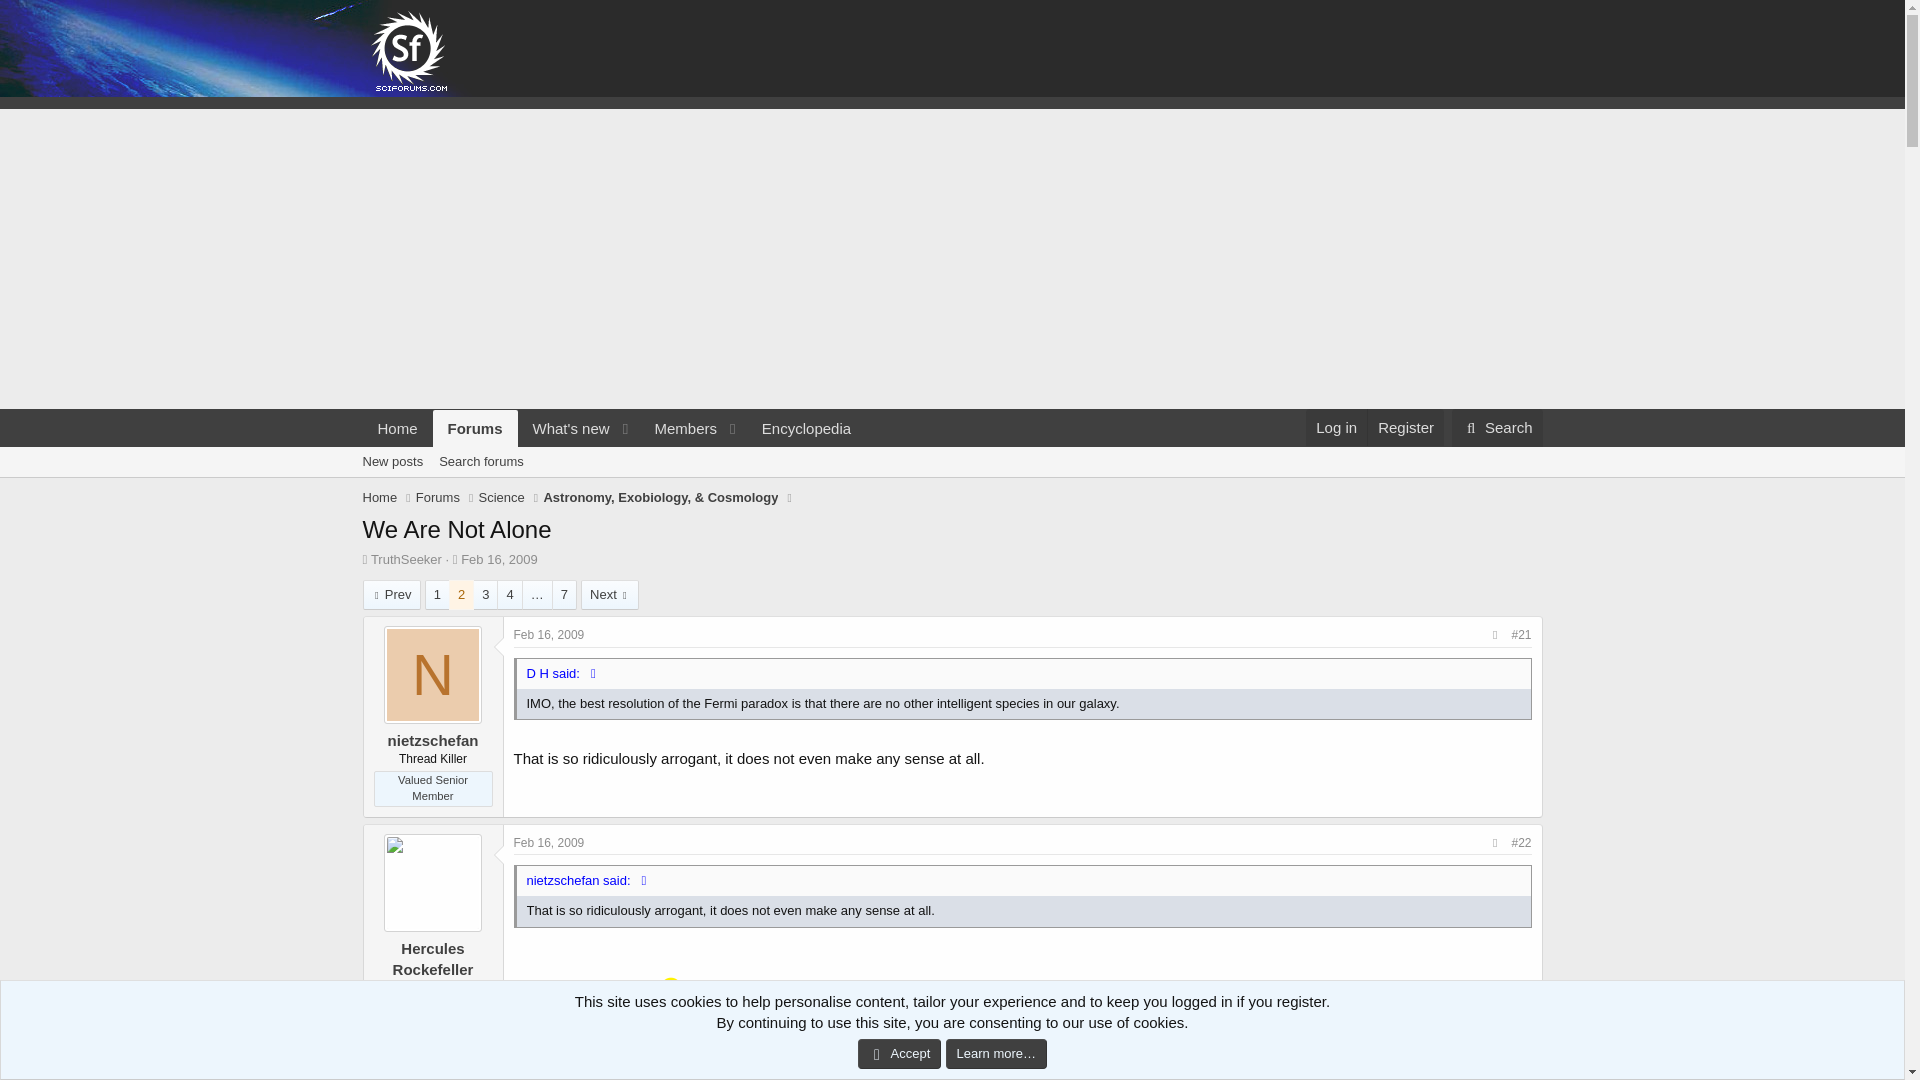 The width and height of the screenshot is (1920, 1080). Describe the element at coordinates (1336, 428) in the screenshot. I see `Log in` at that location.